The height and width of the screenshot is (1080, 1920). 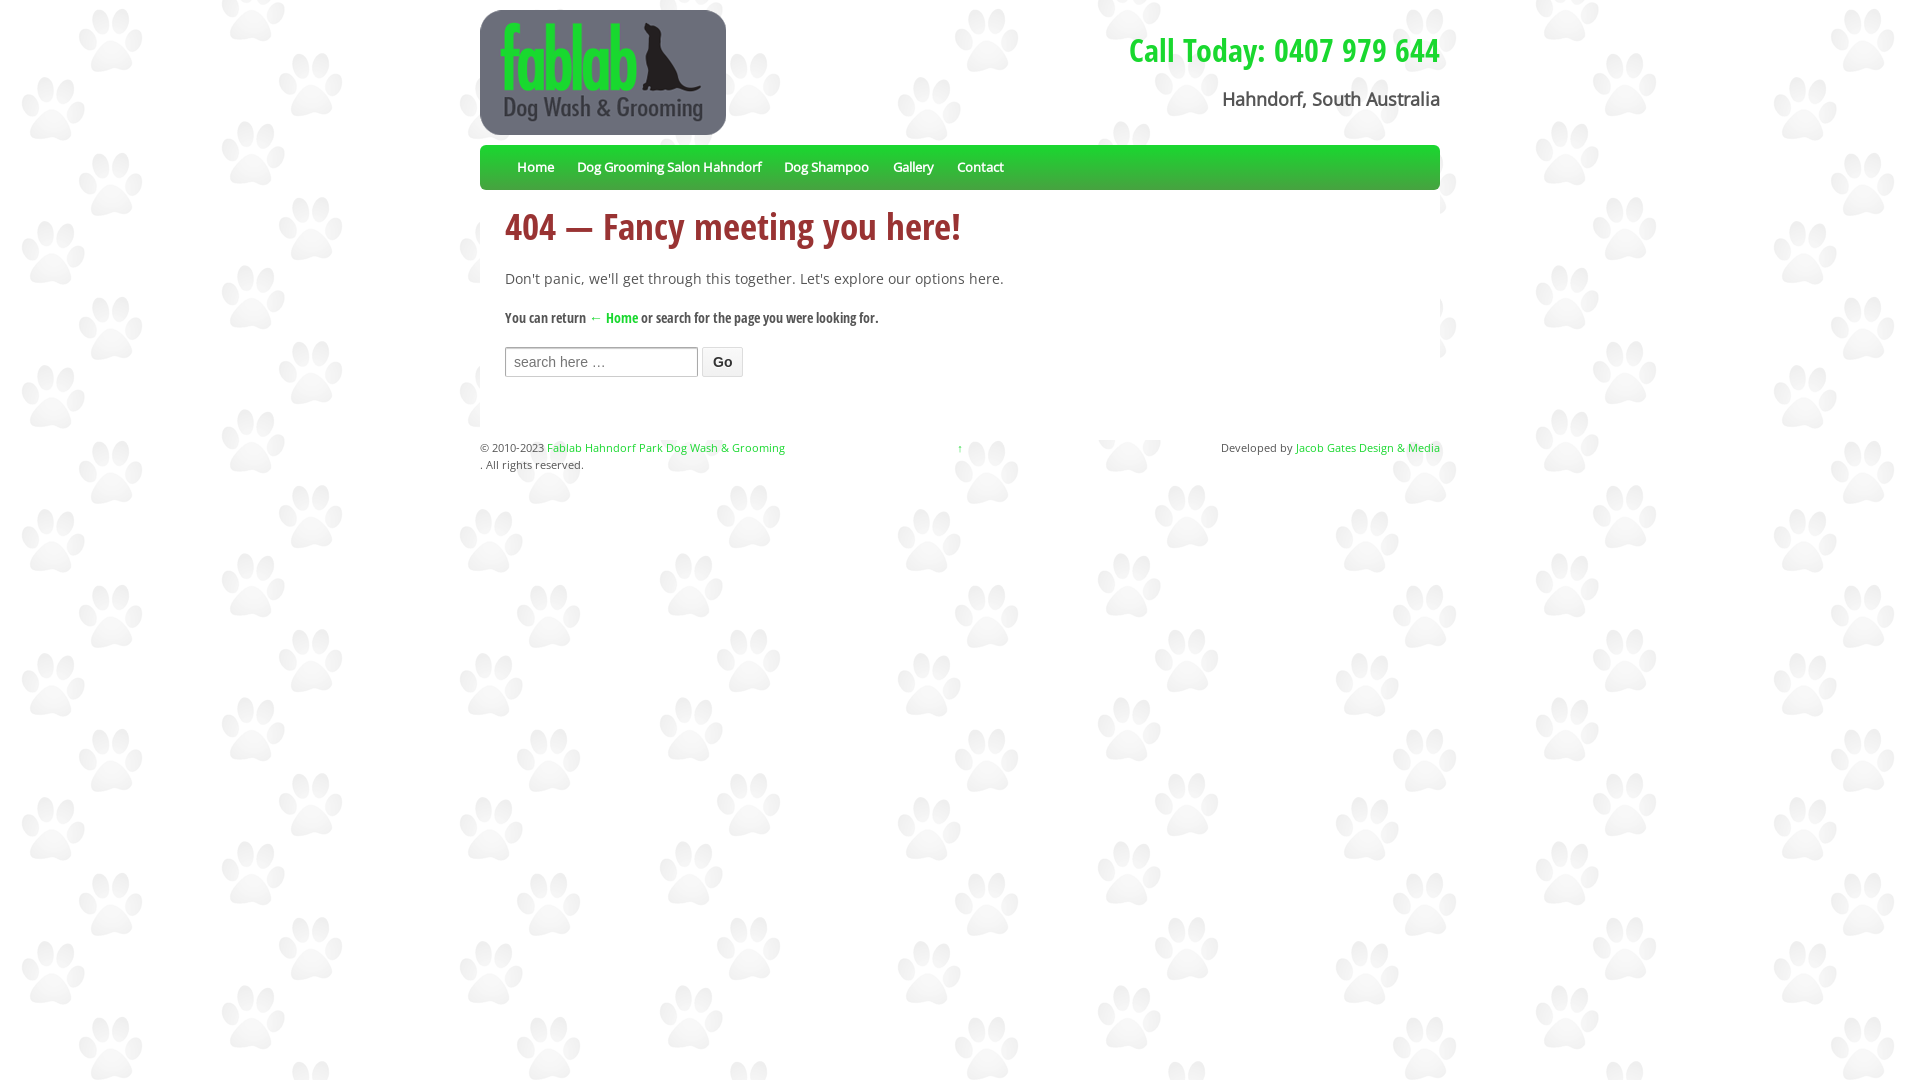 What do you see at coordinates (534, 168) in the screenshot?
I see `Home` at bounding box center [534, 168].